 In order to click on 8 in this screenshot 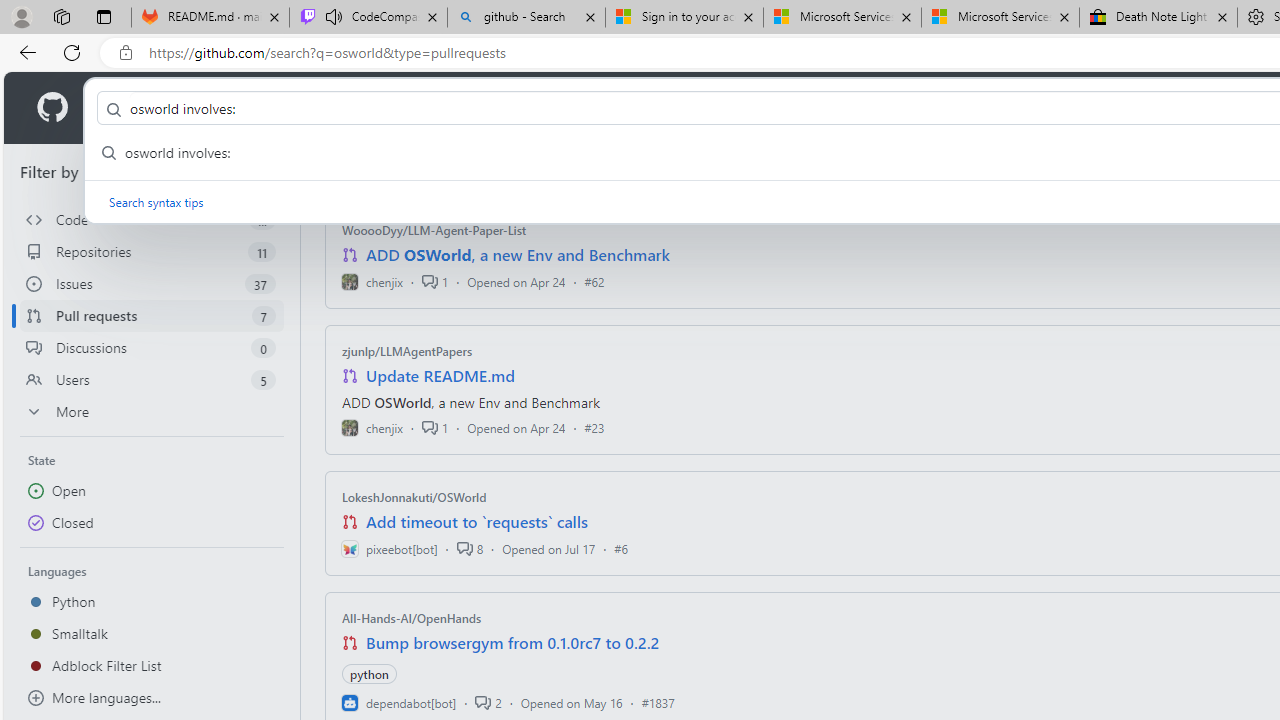, I will do `click(469, 548)`.